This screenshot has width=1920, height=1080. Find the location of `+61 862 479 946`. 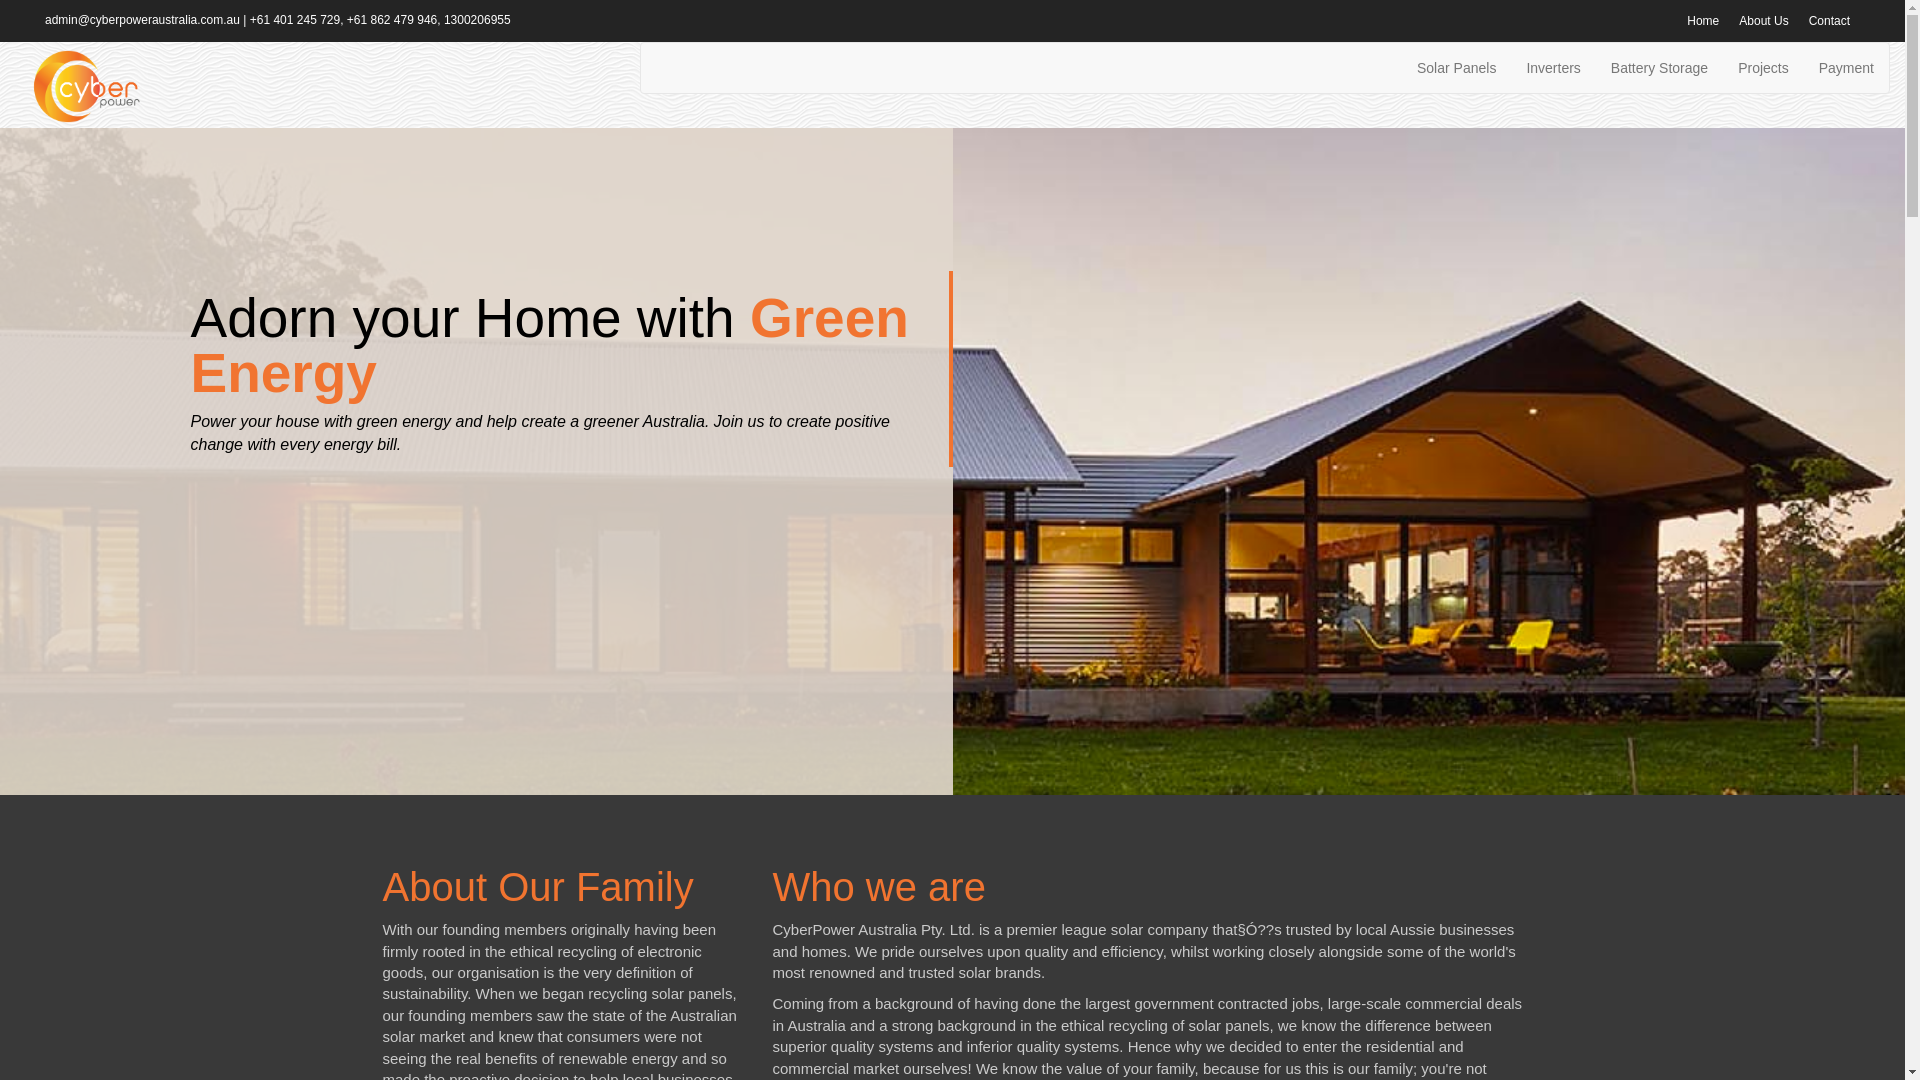

+61 862 479 946 is located at coordinates (392, 20).